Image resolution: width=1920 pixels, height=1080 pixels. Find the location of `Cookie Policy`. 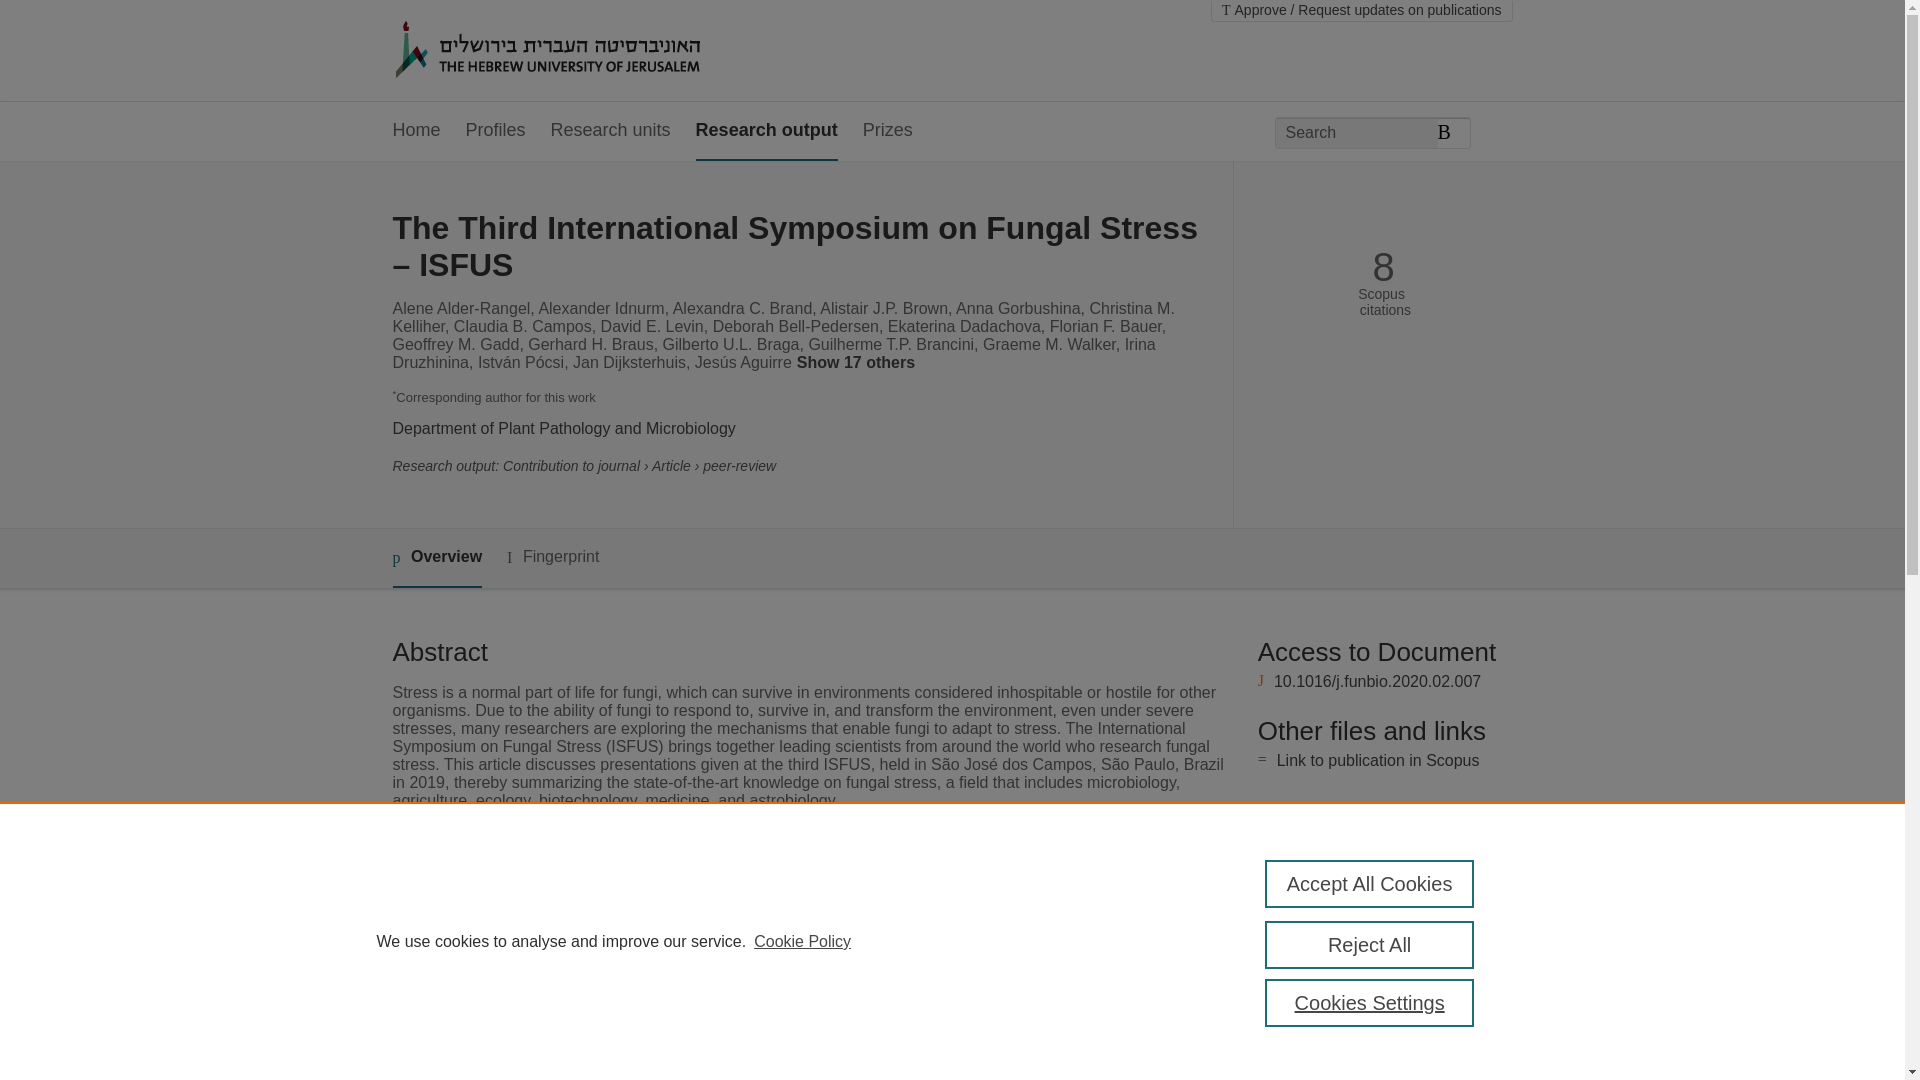

Cookie Policy is located at coordinates (802, 942).